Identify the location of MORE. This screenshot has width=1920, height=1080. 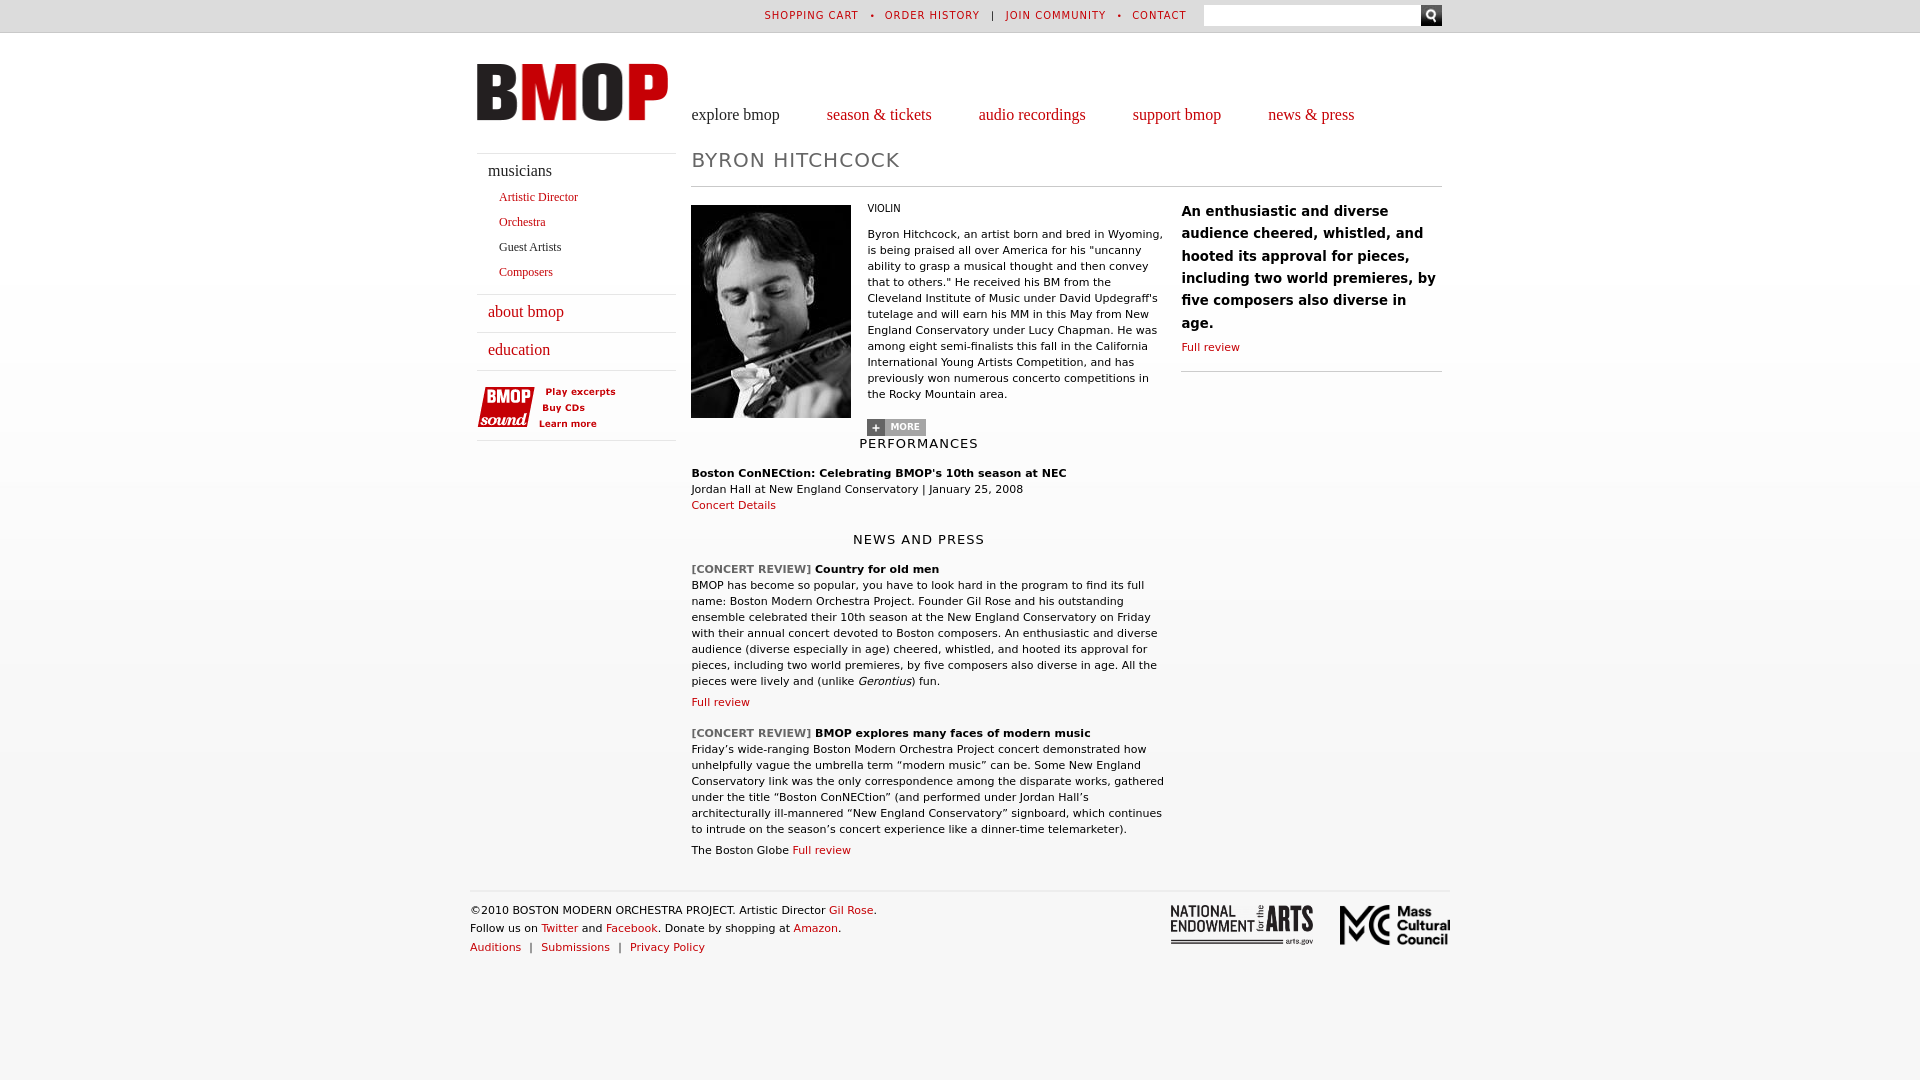
(896, 428).